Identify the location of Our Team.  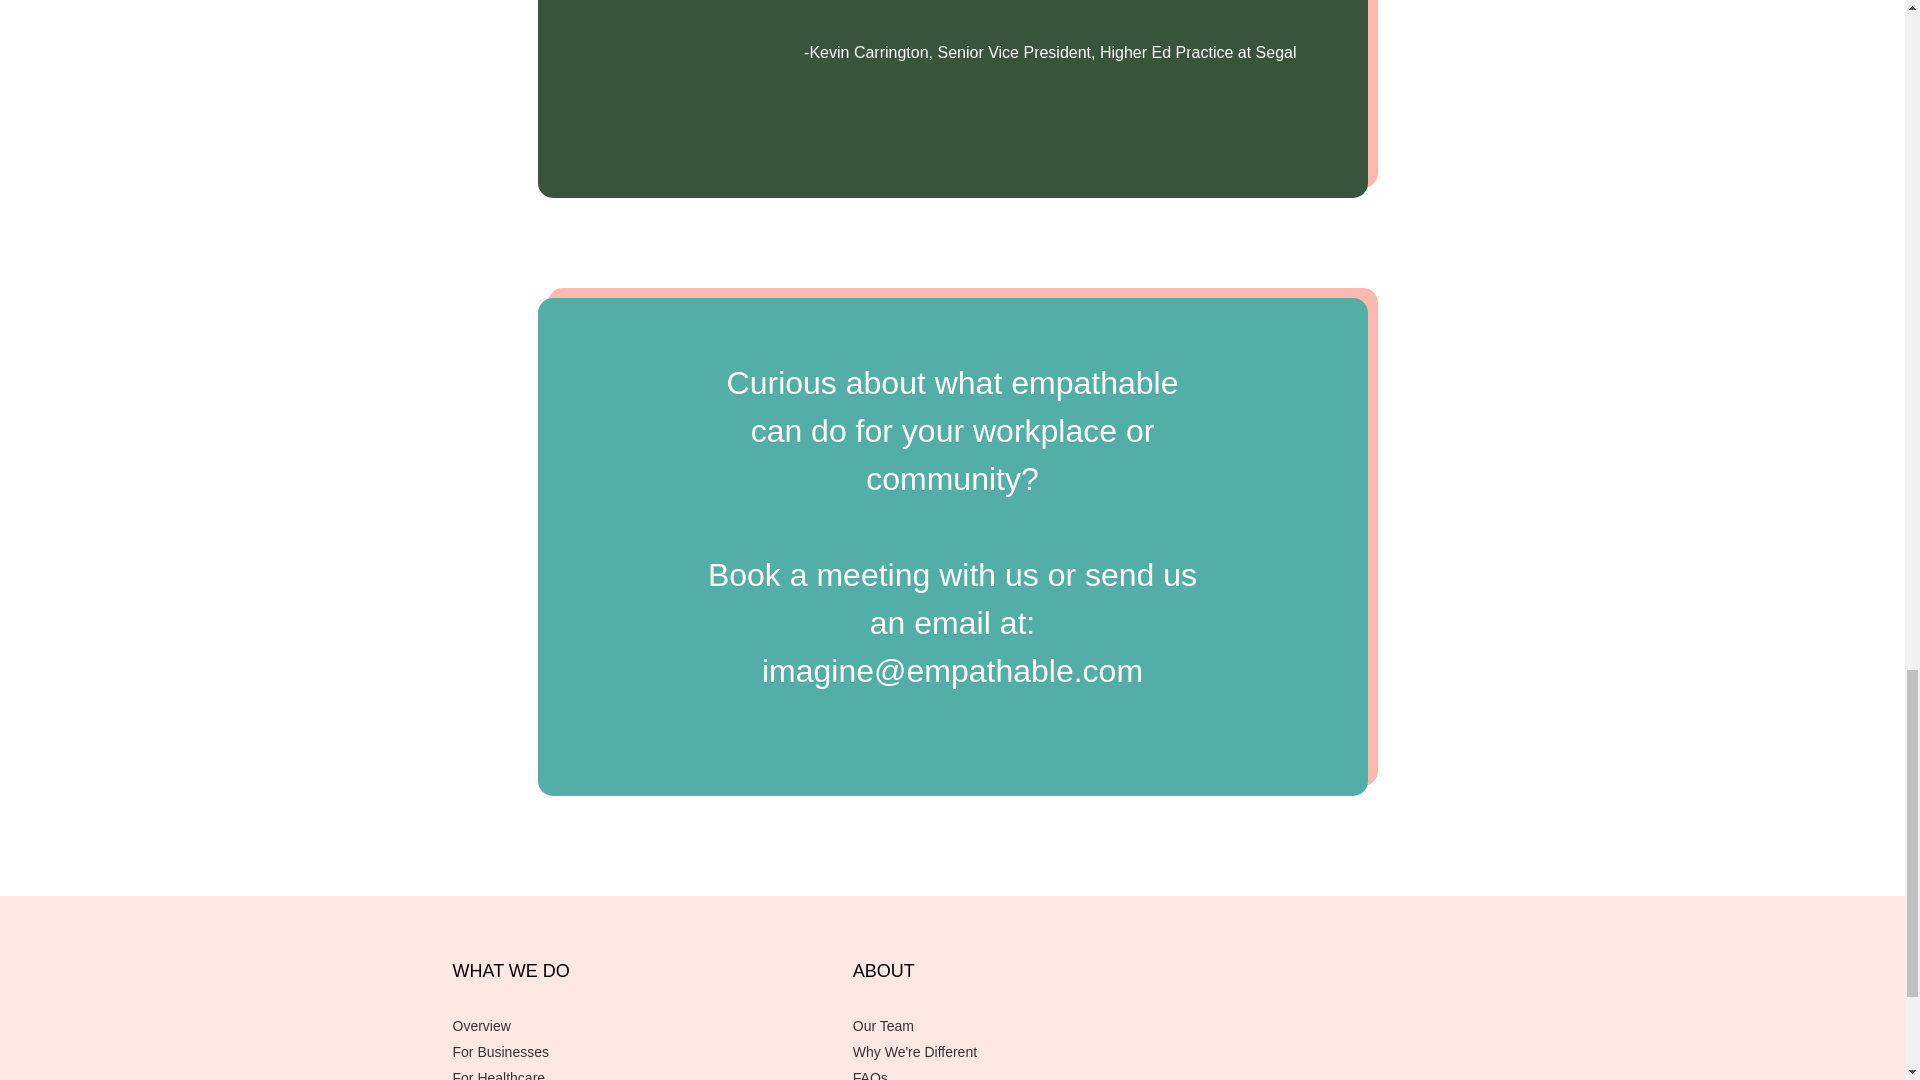
(942, 1026).